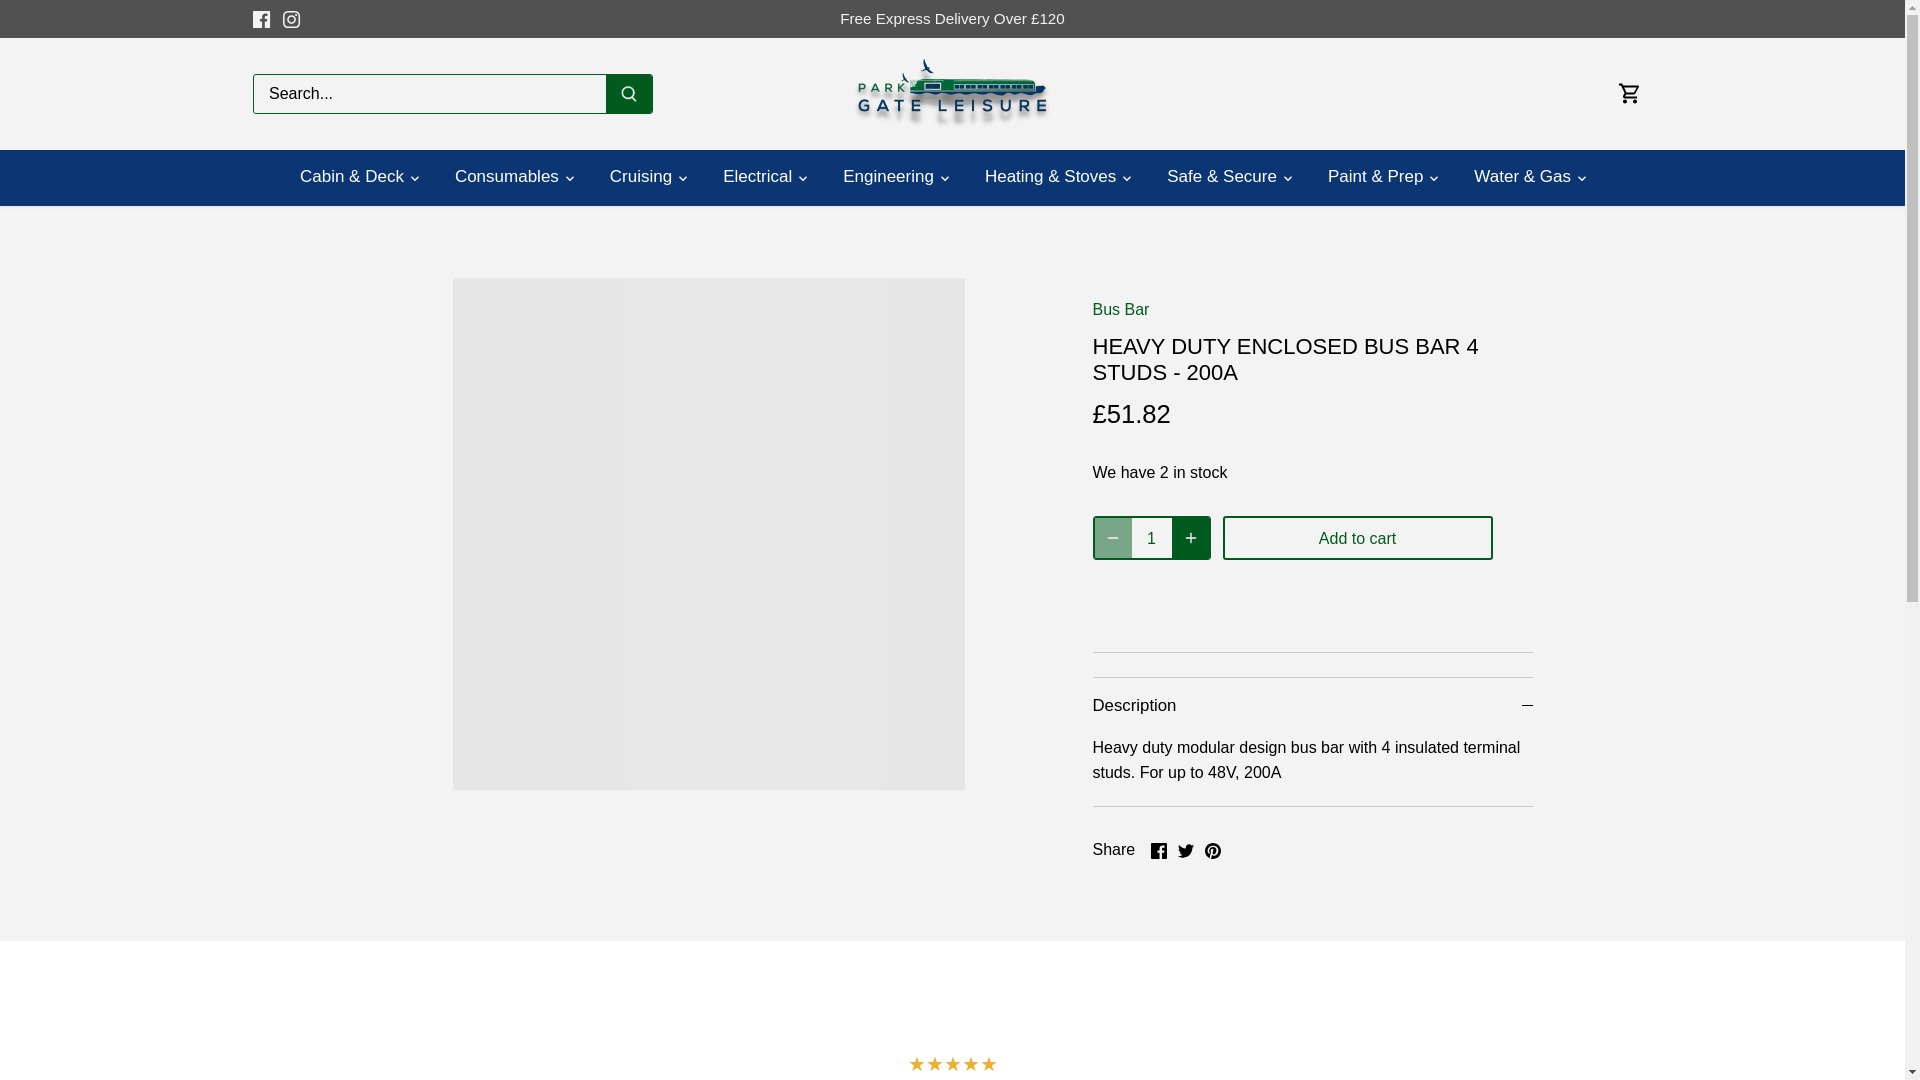  Describe the element at coordinates (1211, 850) in the screenshot. I see `Pinterest` at that location.